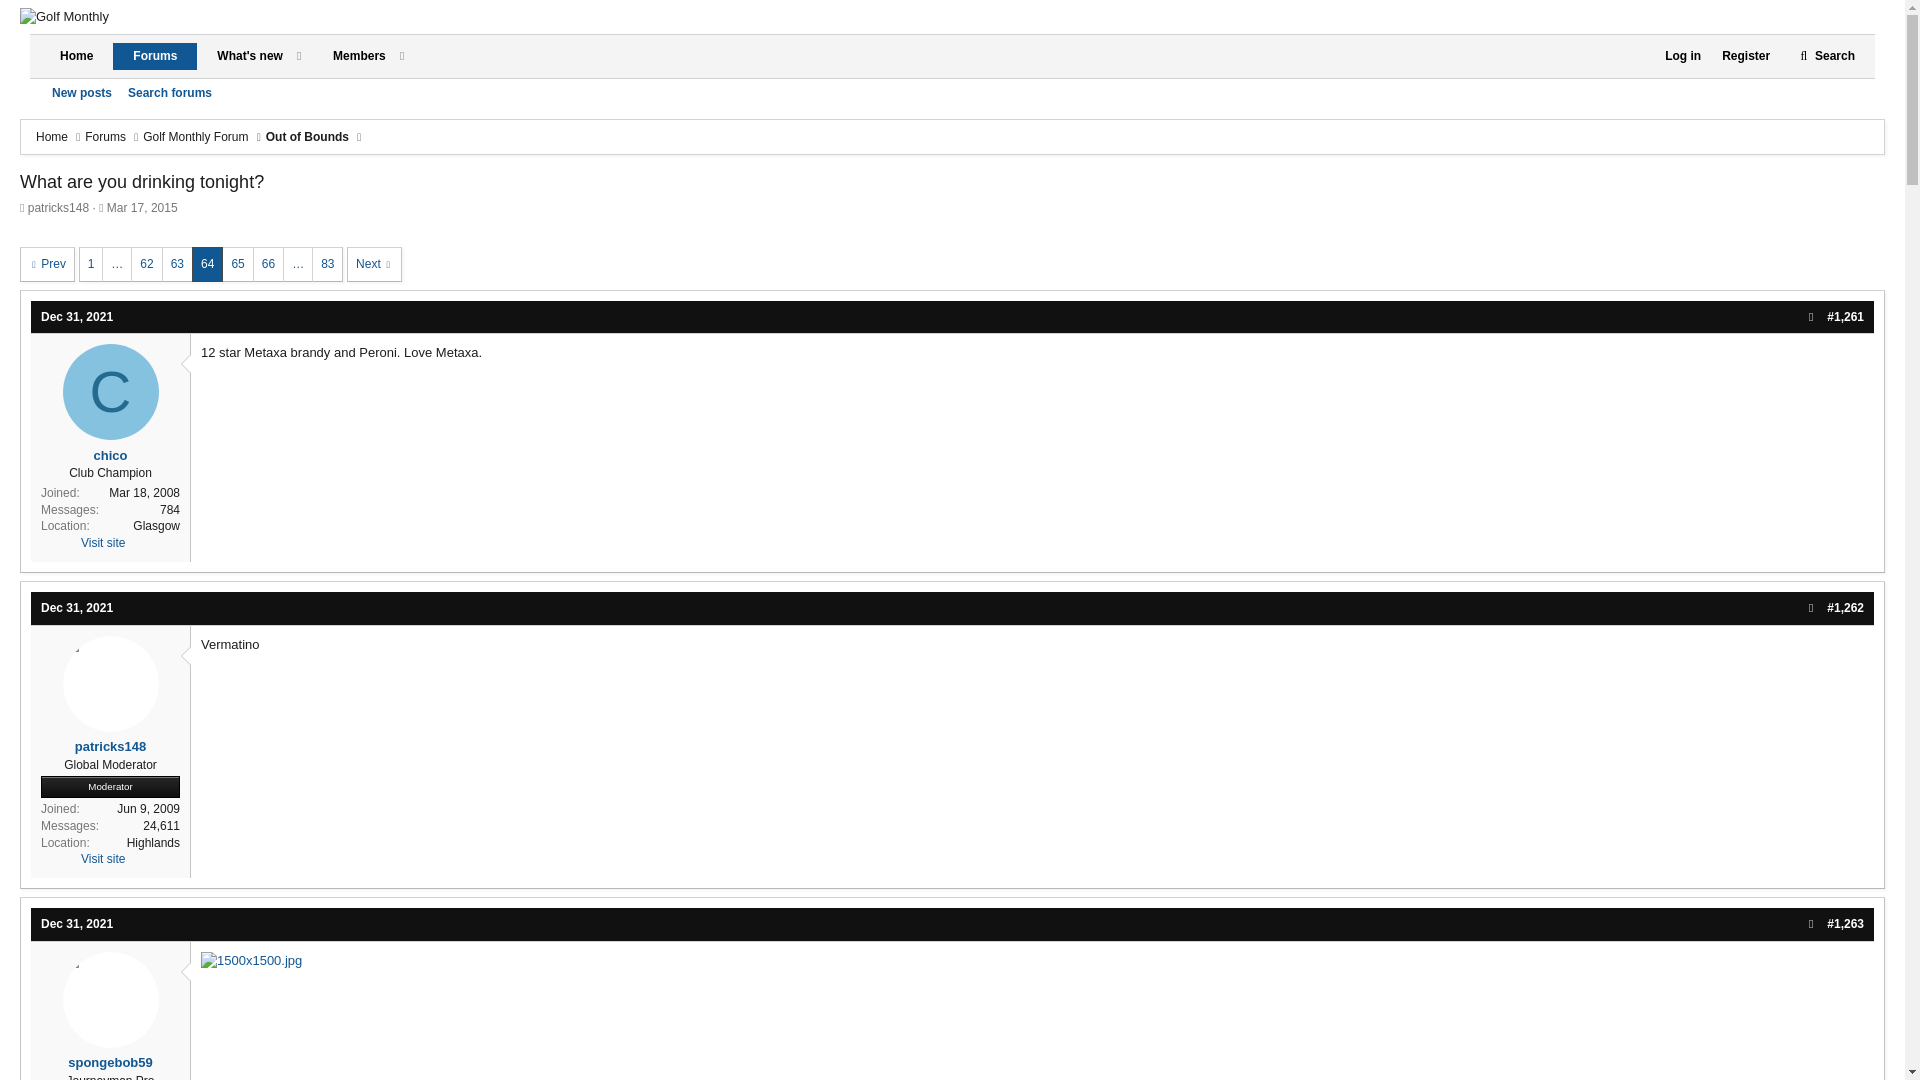 The width and height of the screenshot is (1920, 1080). Describe the element at coordinates (155, 56) in the screenshot. I see `Forums` at that location.